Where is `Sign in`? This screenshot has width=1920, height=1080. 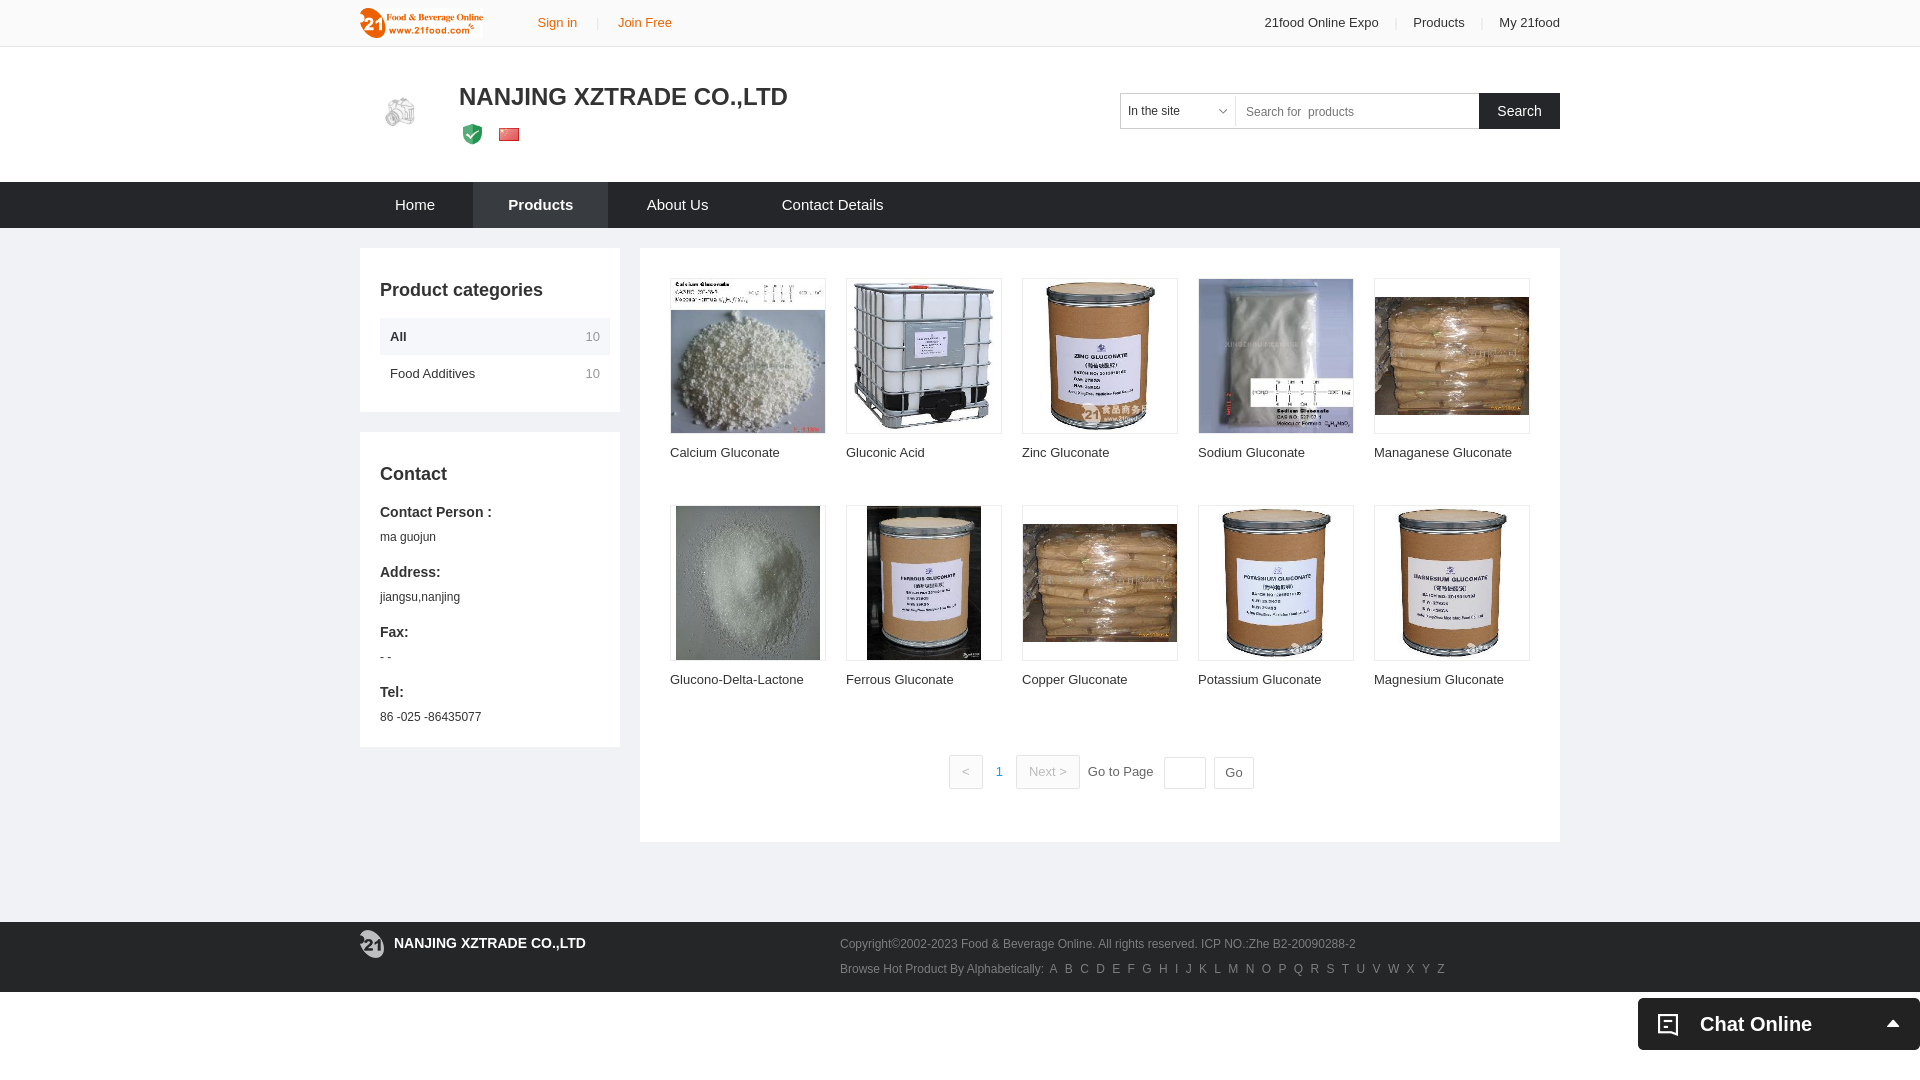 Sign in is located at coordinates (558, 22).